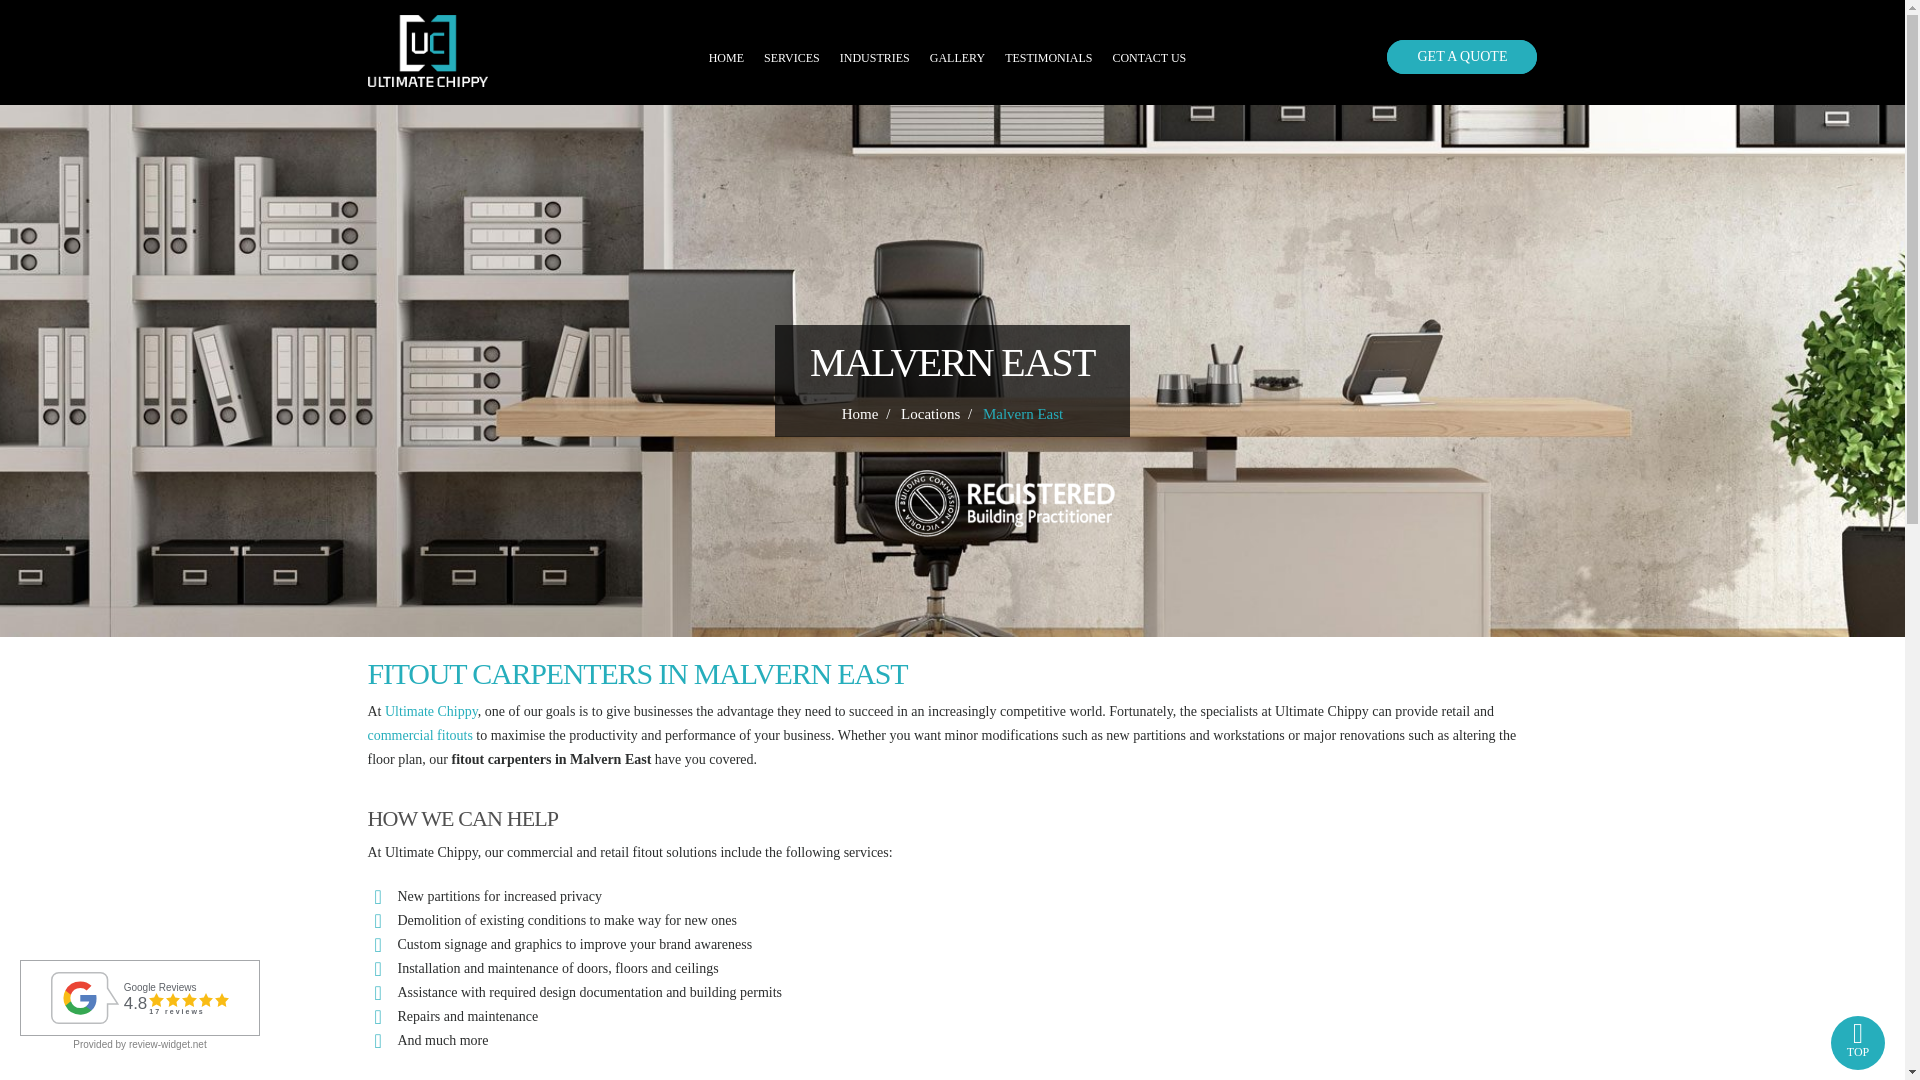 This screenshot has width=1920, height=1080. What do you see at coordinates (420, 735) in the screenshot?
I see `commercial fitouts` at bounding box center [420, 735].